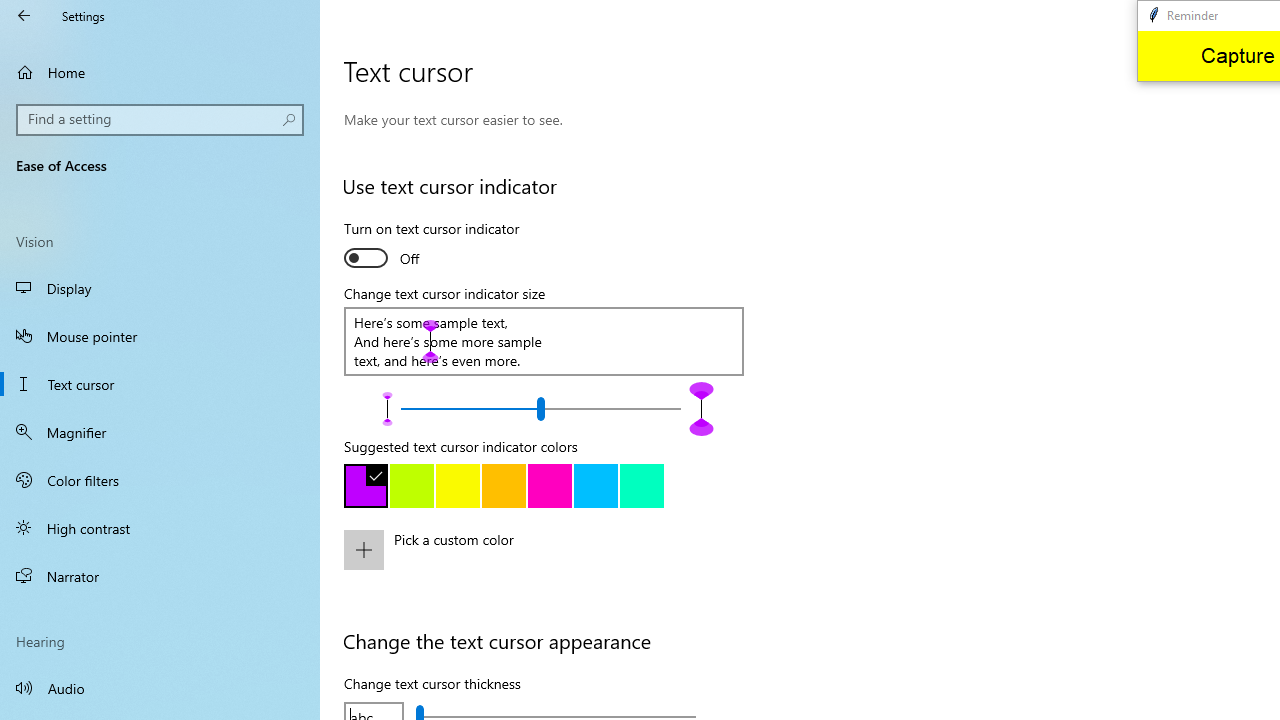 The image size is (1280, 720). What do you see at coordinates (432, 246) in the screenshot?
I see `Turn on text cursor indicator` at bounding box center [432, 246].